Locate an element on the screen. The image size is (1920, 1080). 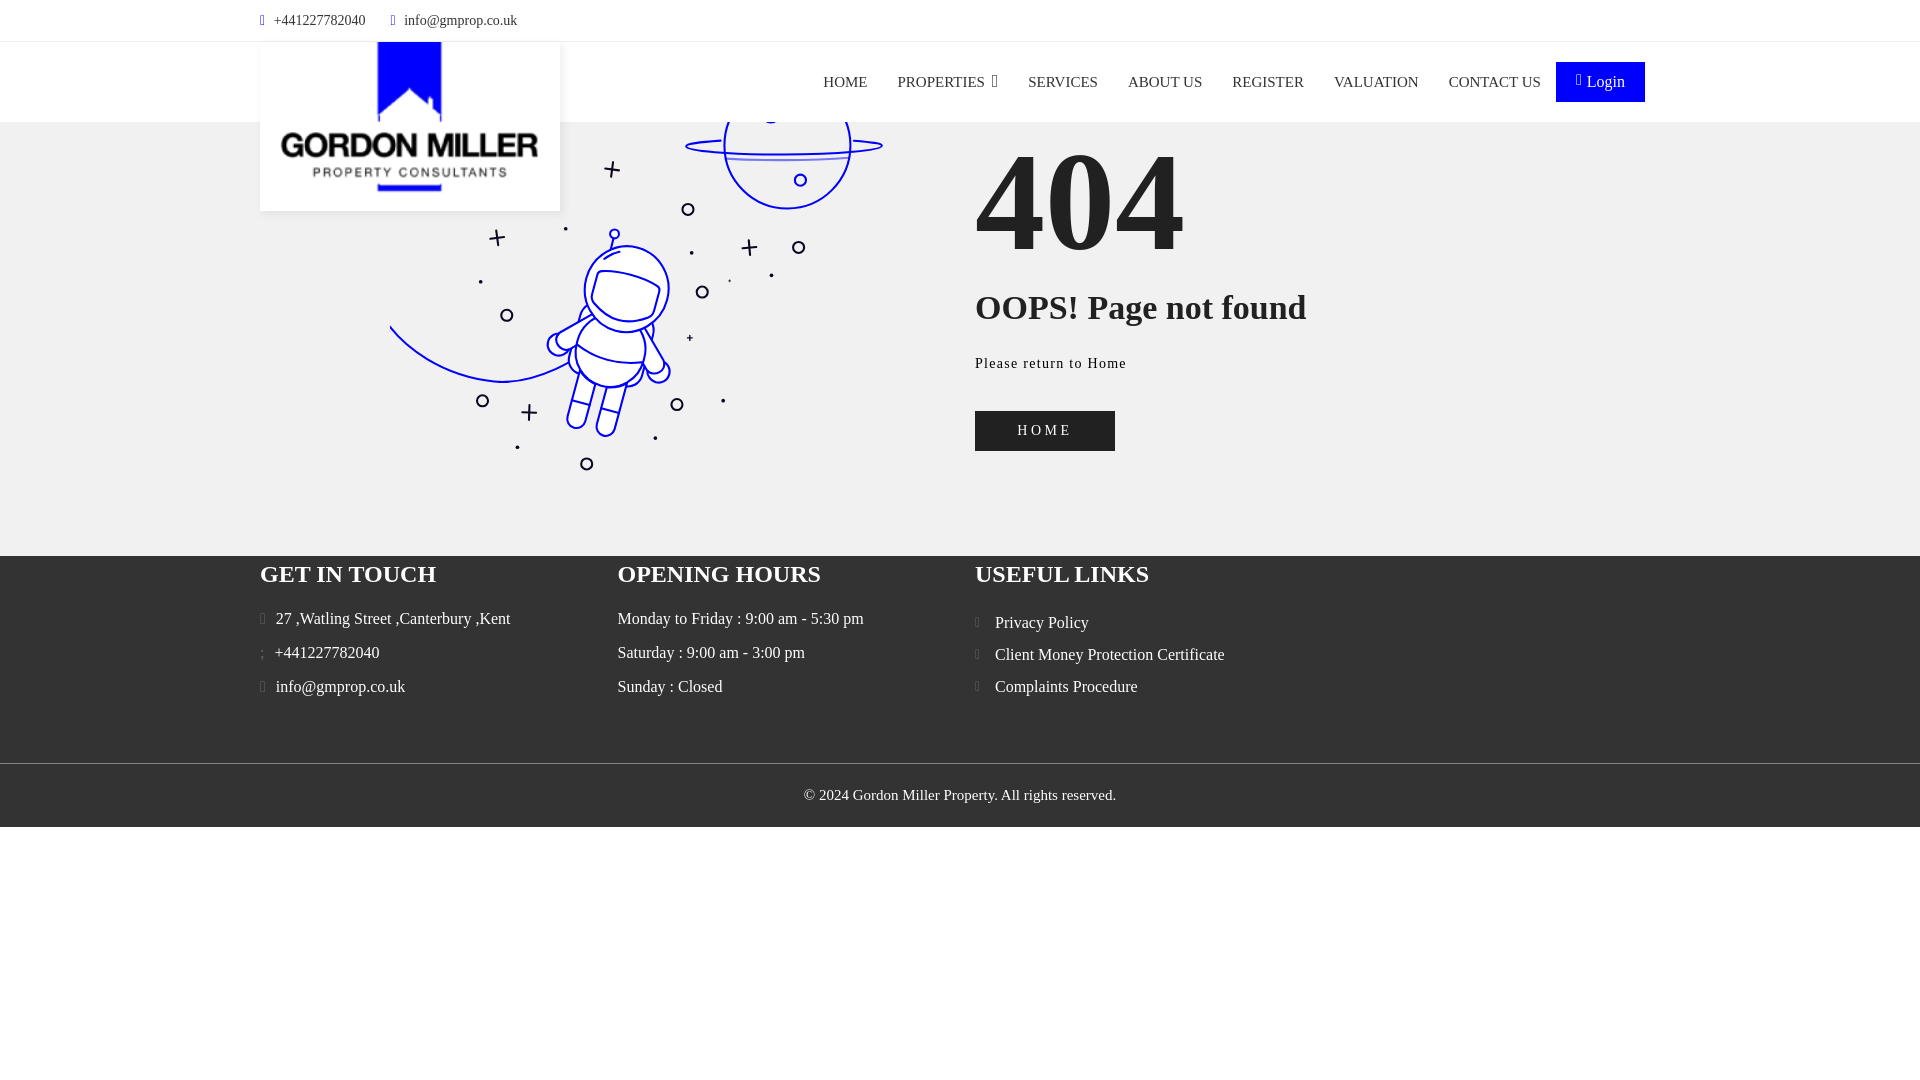
CONTACT US is located at coordinates (1495, 82).